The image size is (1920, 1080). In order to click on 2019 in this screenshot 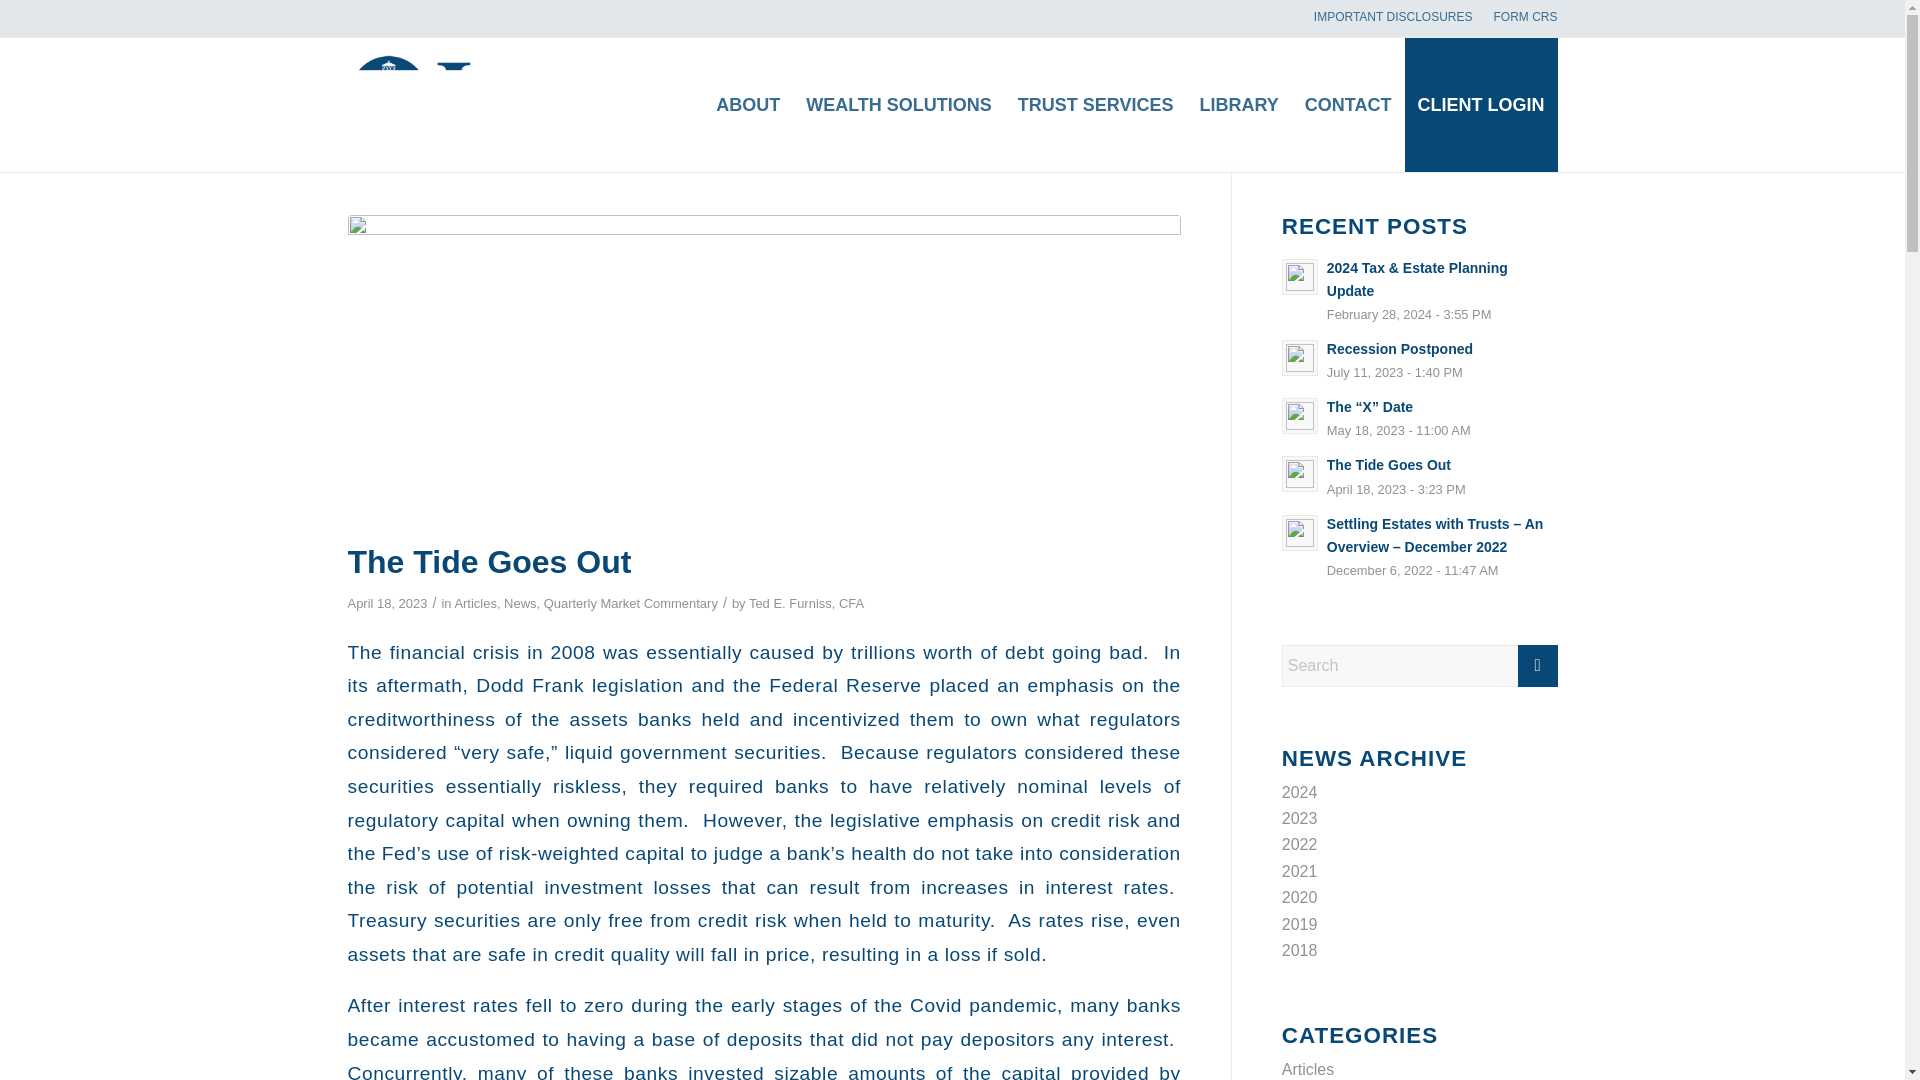, I will do `click(1300, 924)`.